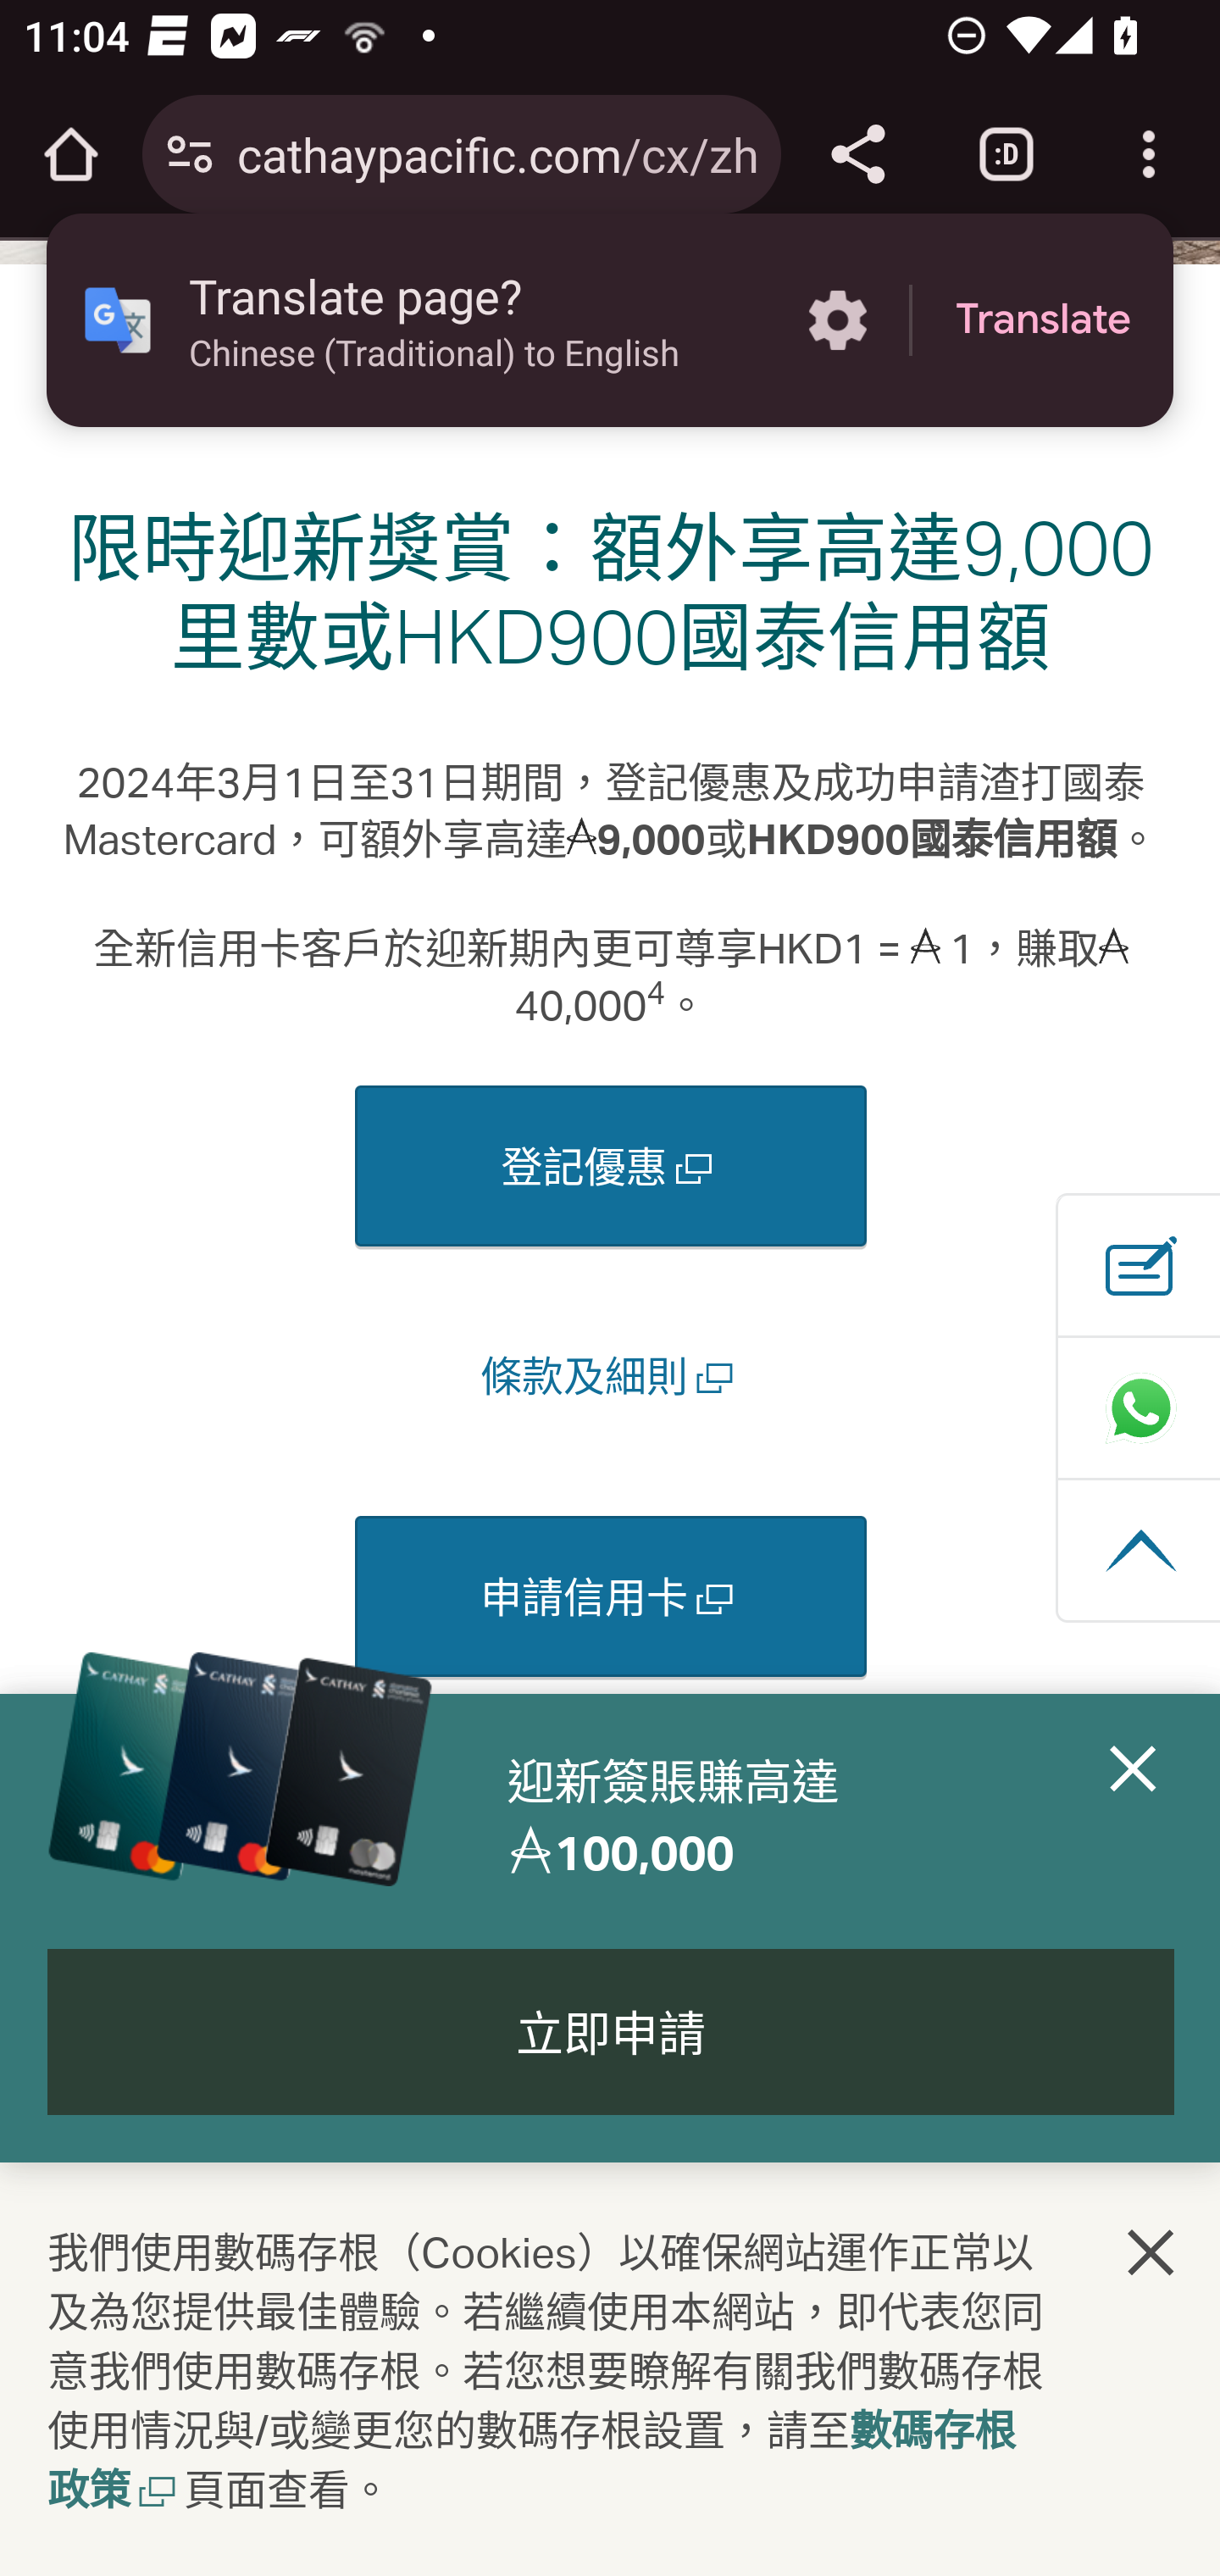 The height and width of the screenshot is (2576, 1220). I want to click on Customize and control Google Chrome, so click(1149, 154).